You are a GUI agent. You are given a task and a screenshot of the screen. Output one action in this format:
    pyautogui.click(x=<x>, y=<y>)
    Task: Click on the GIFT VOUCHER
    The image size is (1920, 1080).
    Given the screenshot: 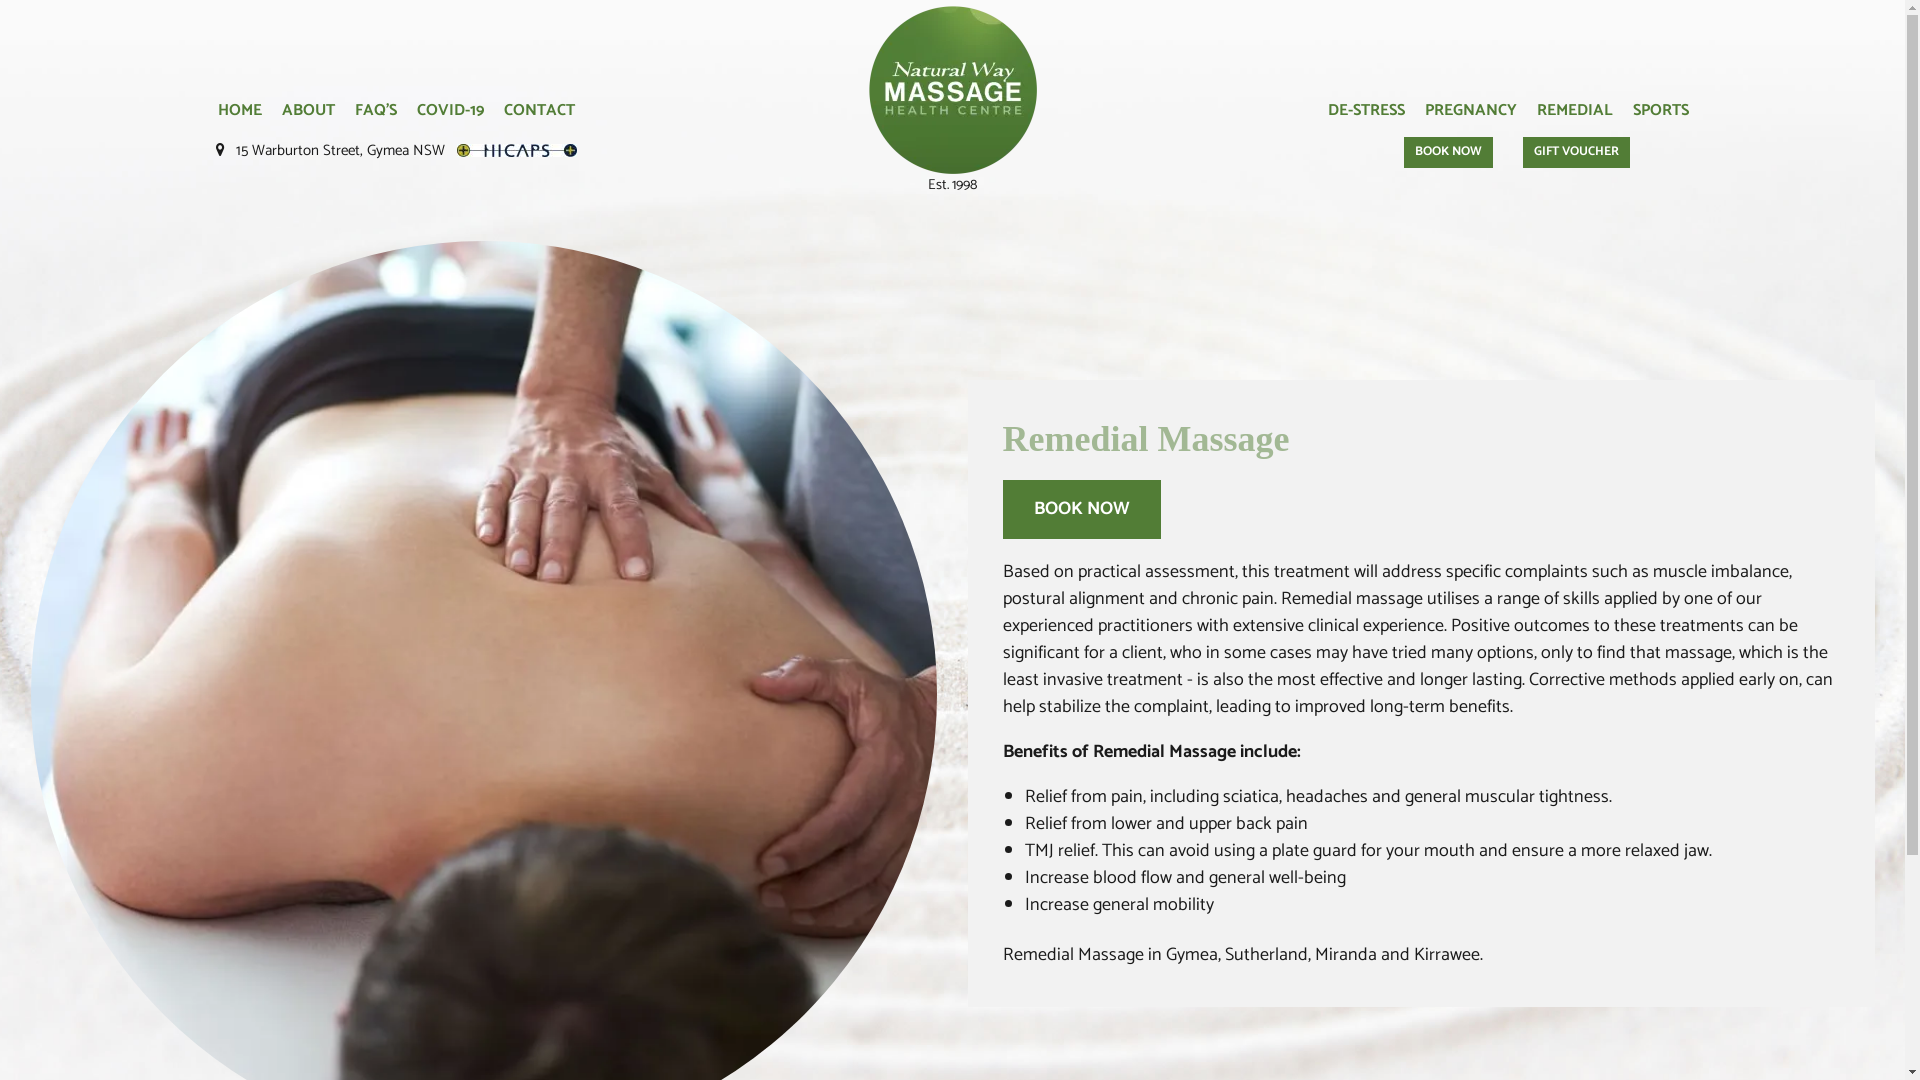 What is the action you would take?
    pyautogui.click(x=1576, y=152)
    